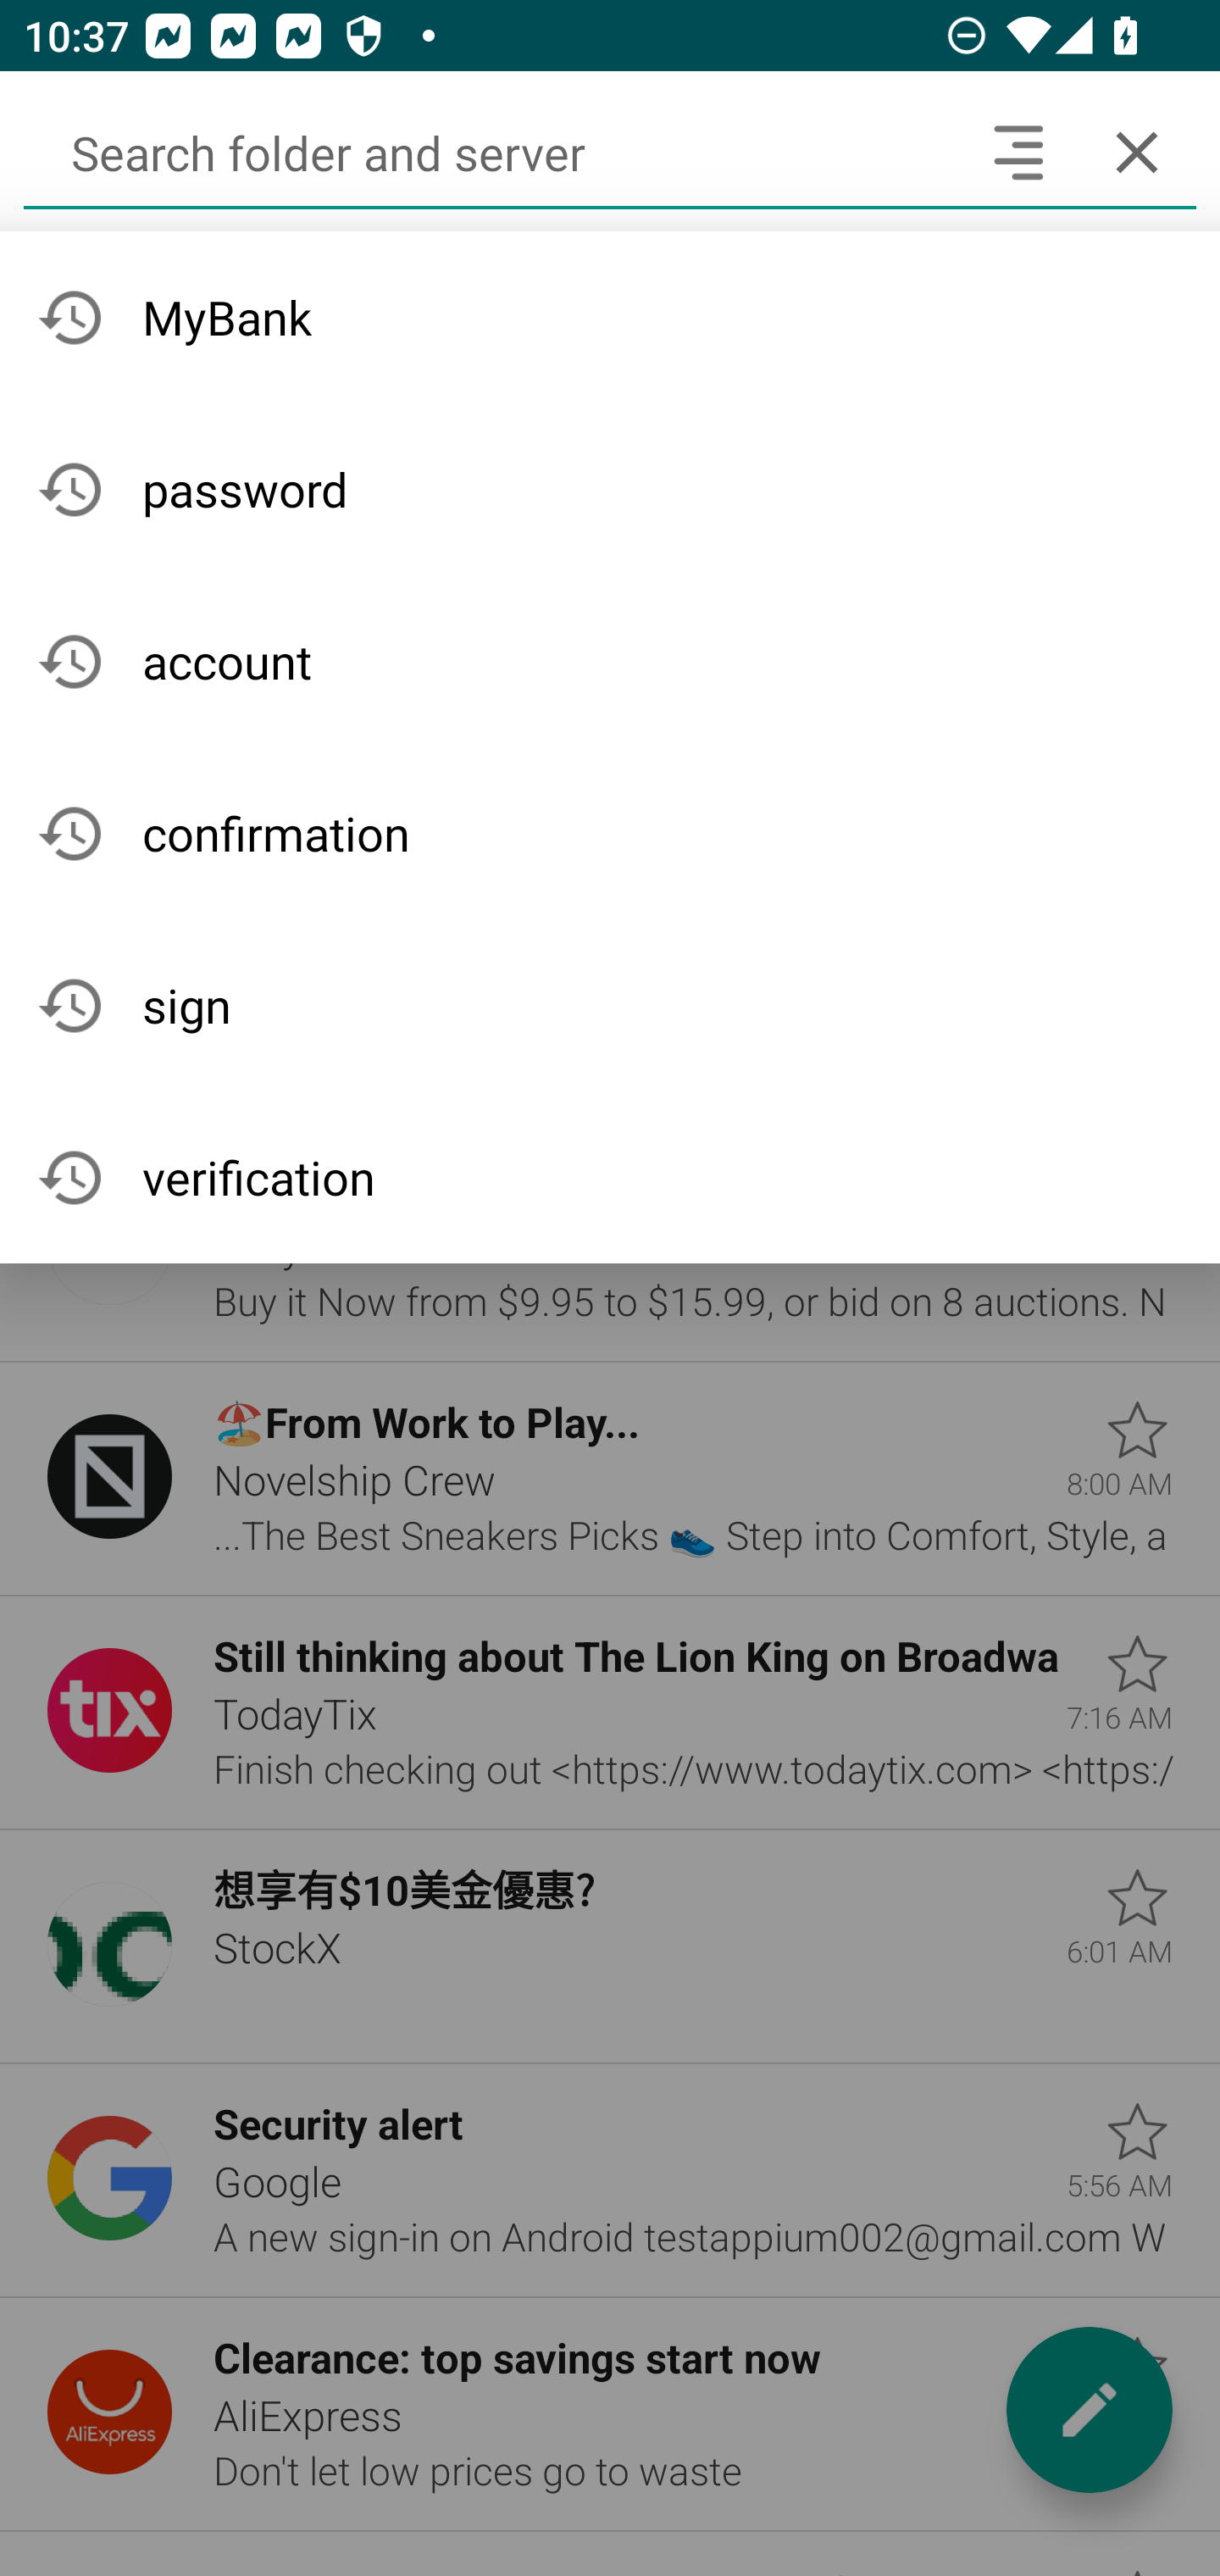 The width and height of the screenshot is (1220, 2576). I want to click on    Search folder and server, so click(491, 152).